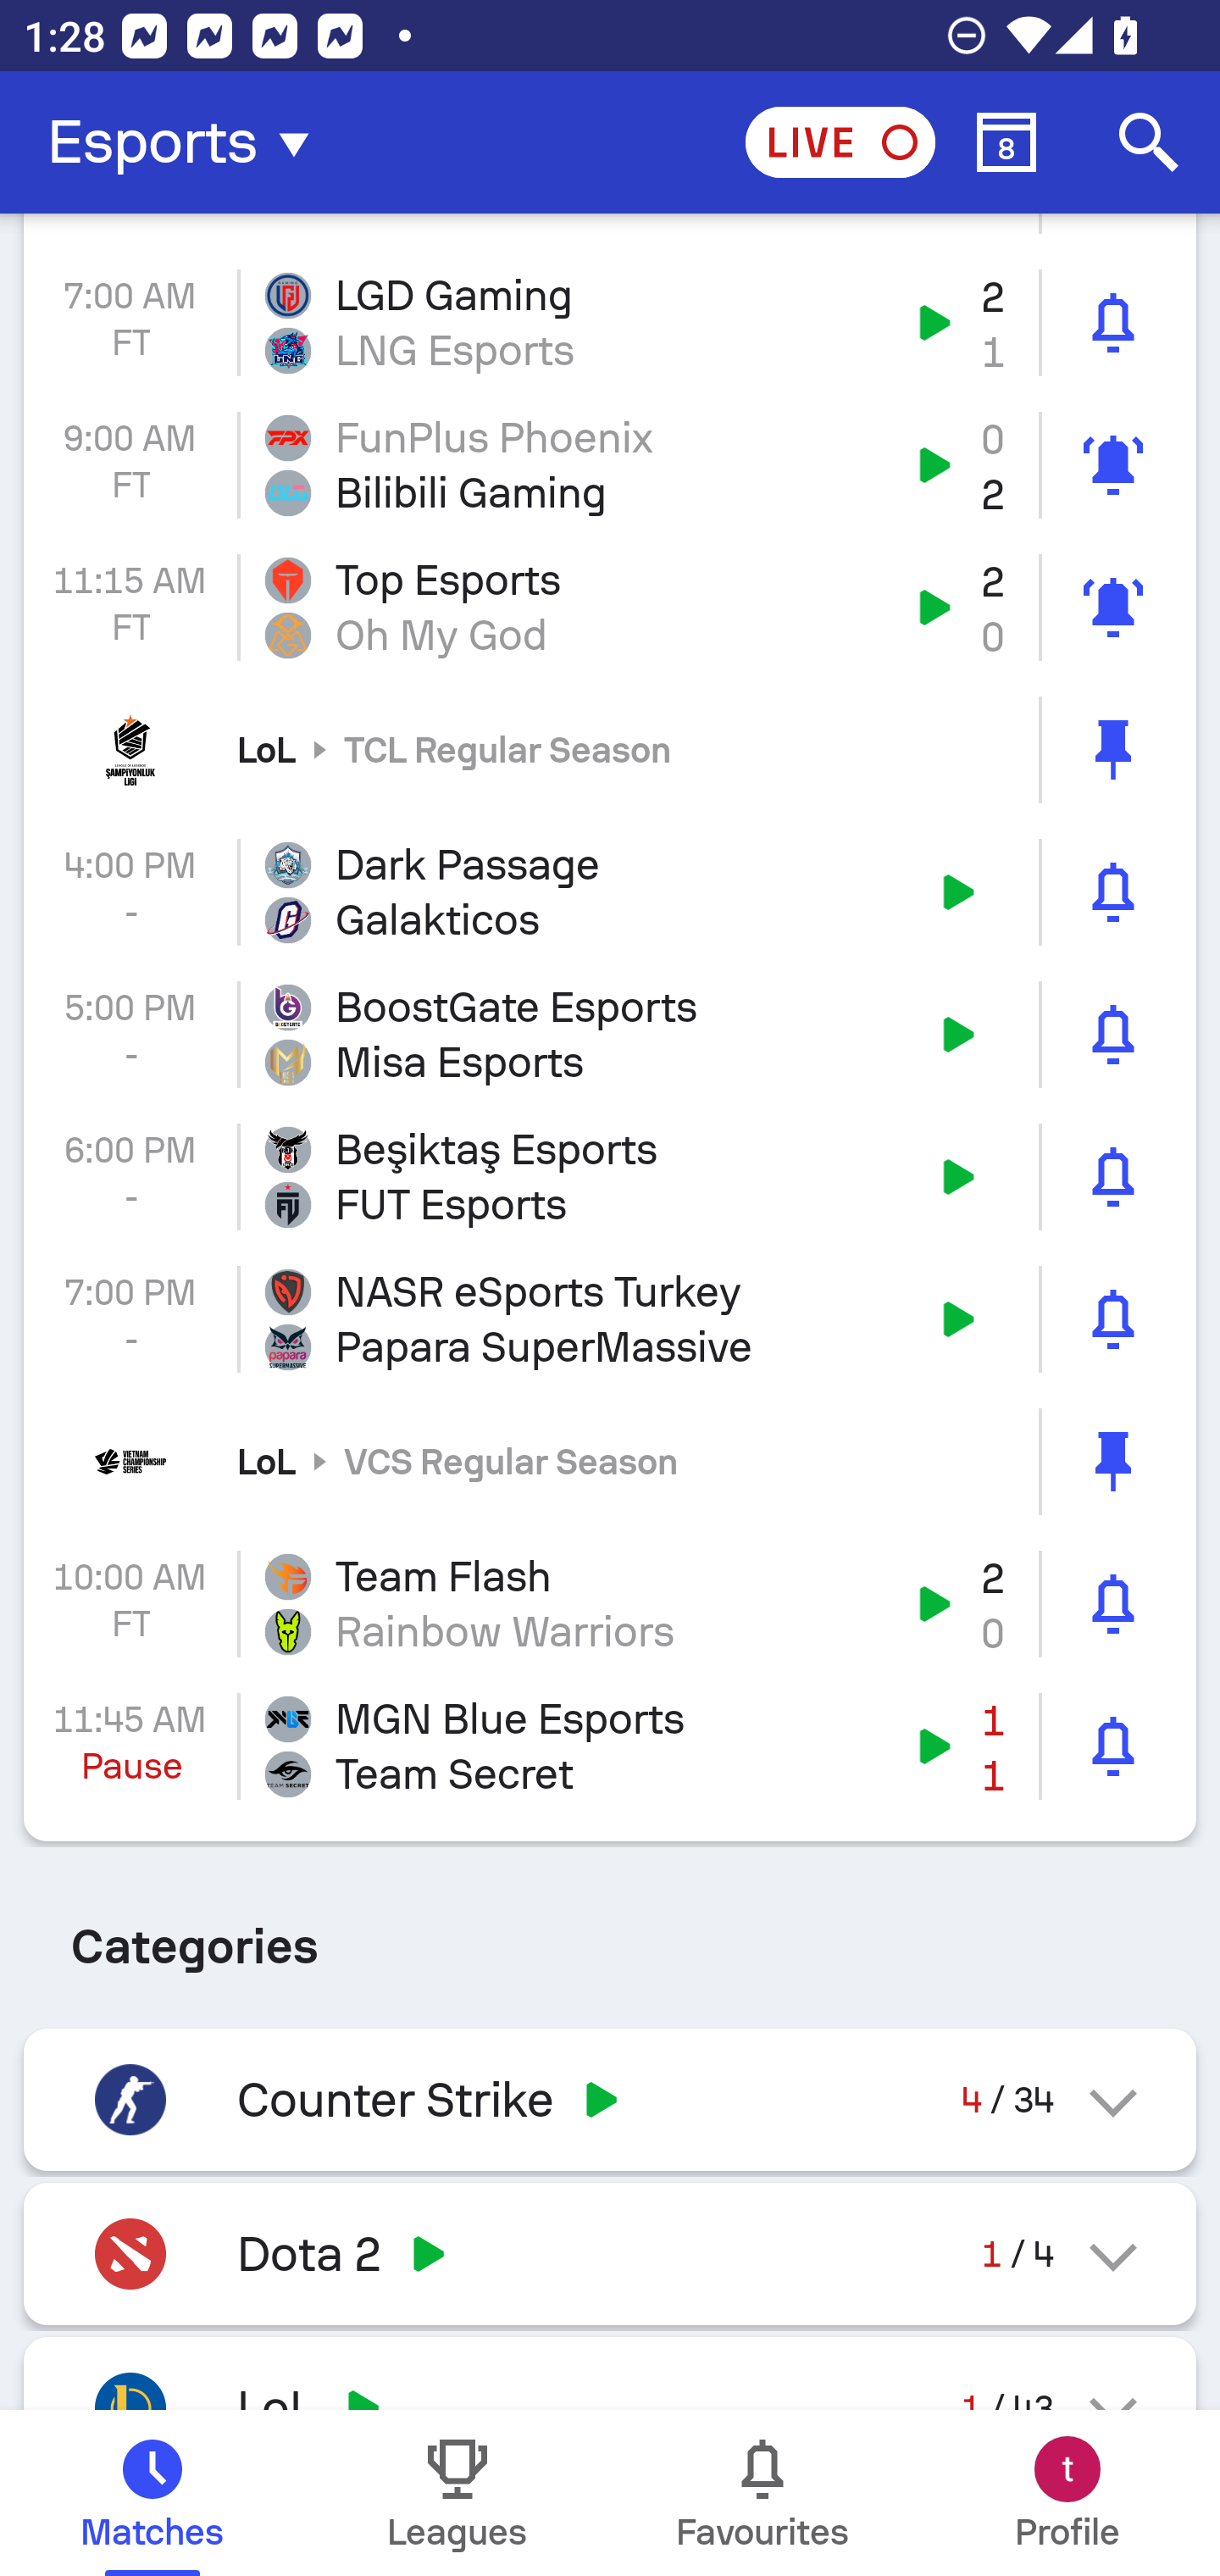 The width and height of the screenshot is (1220, 2576). Describe the element at coordinates (610, 1746) in the screenshot. I see `11:45 AM Pause MGN Blue Esports Team Secret 1 1` at that location.